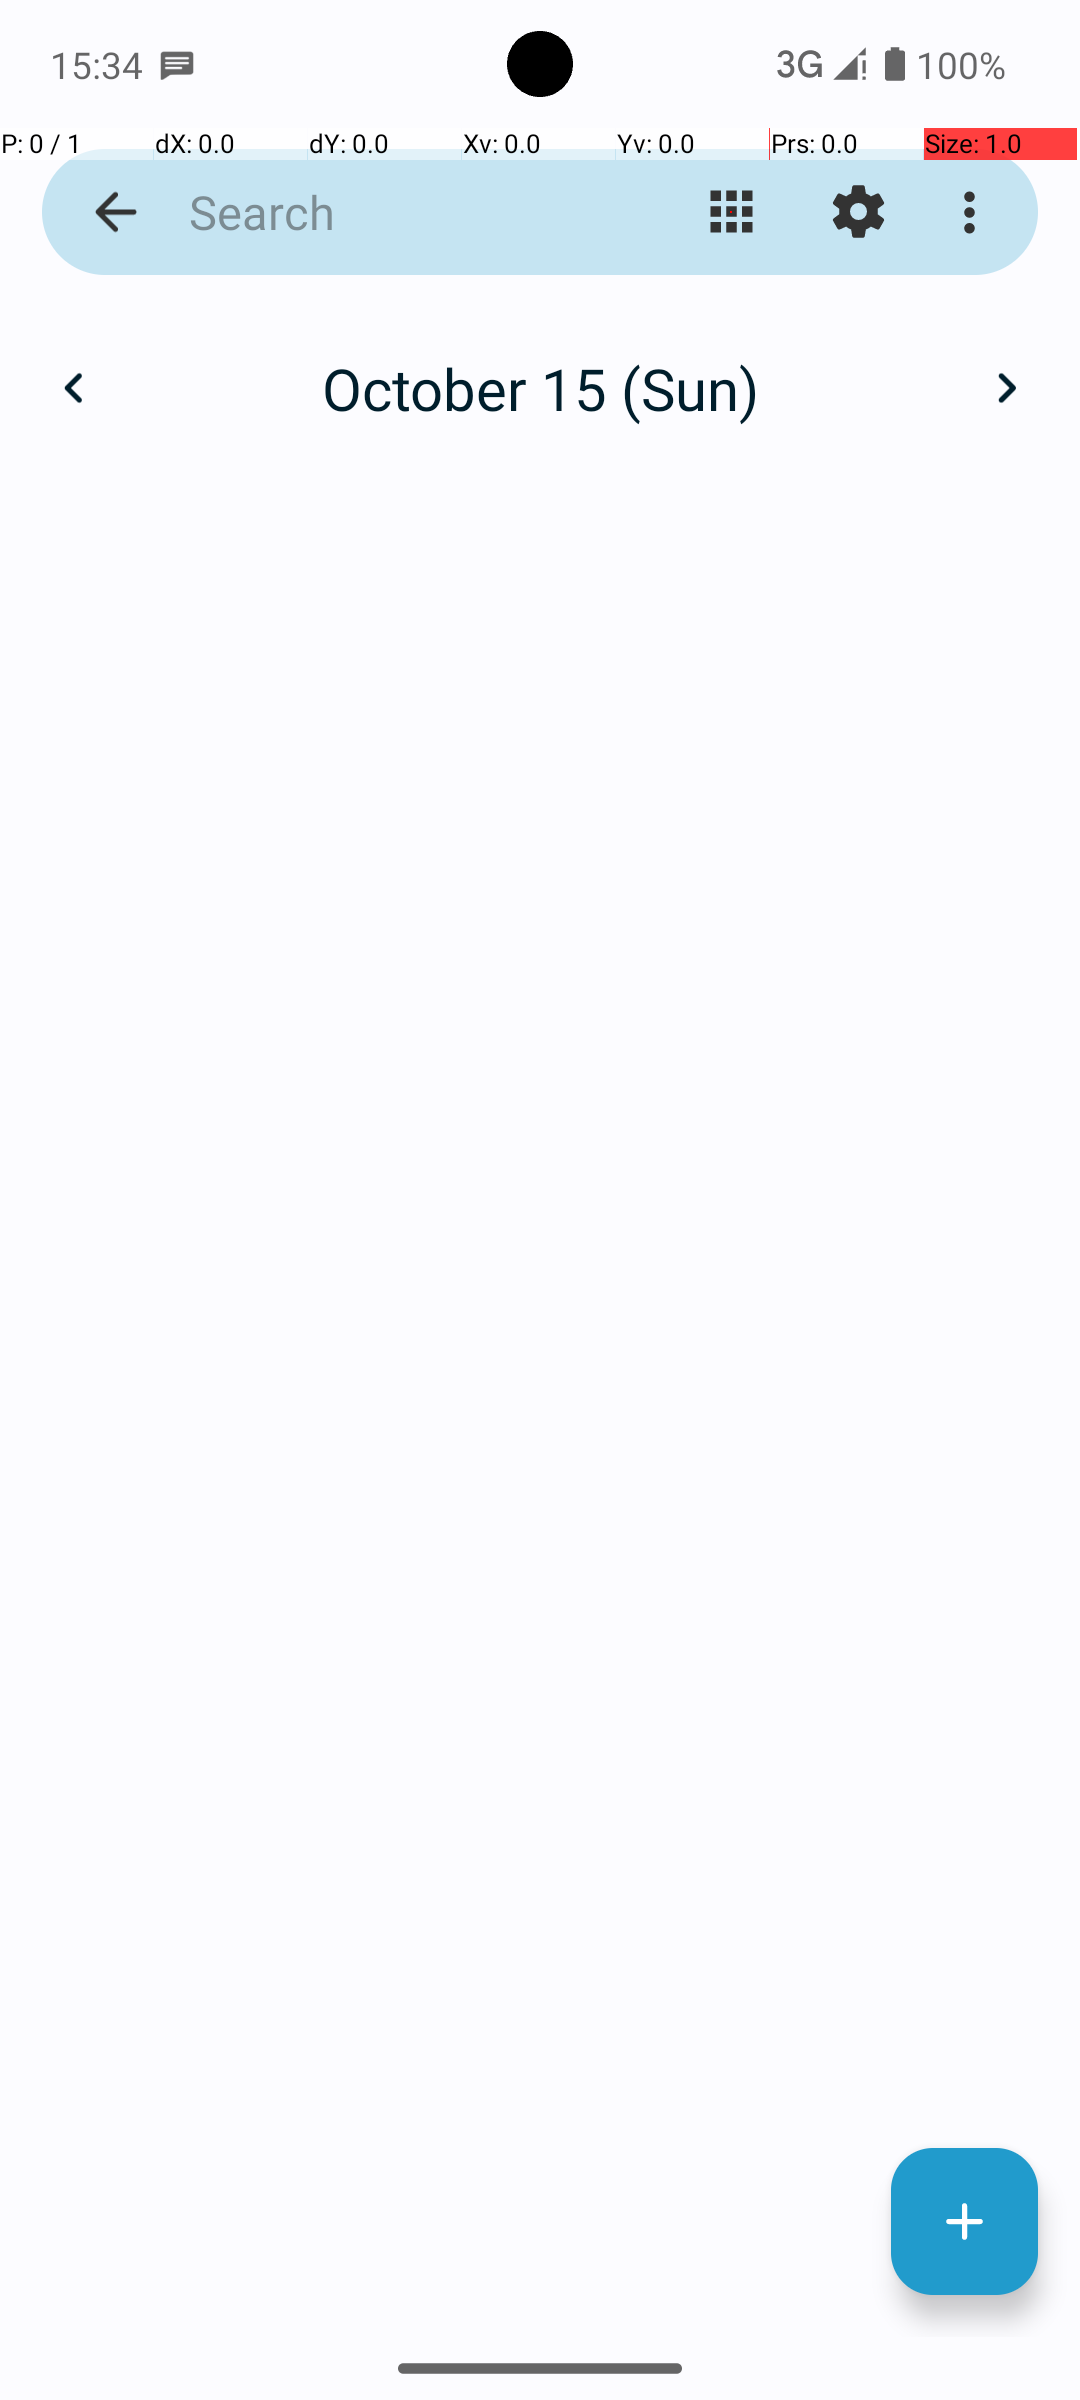 Image resolution: width=1080 pixels, height=2400 pixels. What do you see at coordinates (964, 2222) in the screenshot?
I see `New Event` at bounding box center [964, 2222].